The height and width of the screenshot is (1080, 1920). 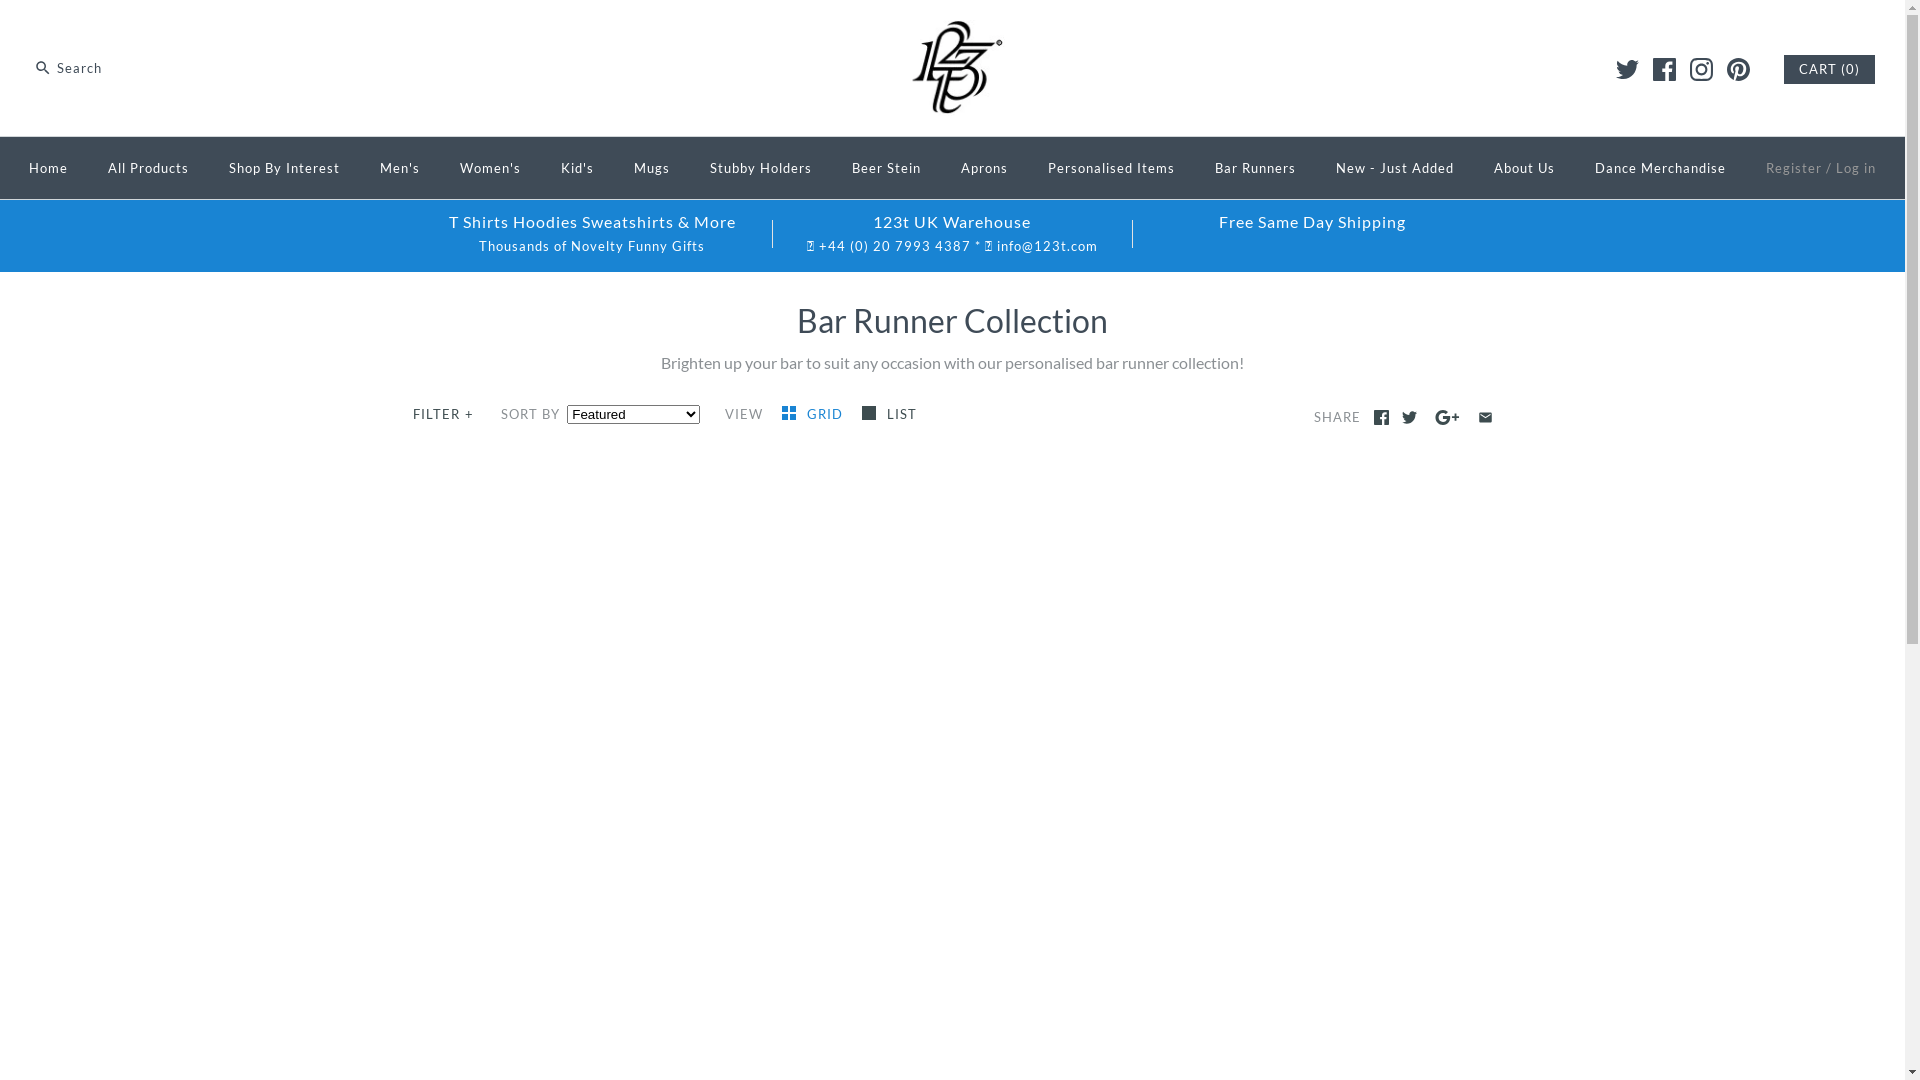 I want to click on Twitter, so click(x=1410, y=418).